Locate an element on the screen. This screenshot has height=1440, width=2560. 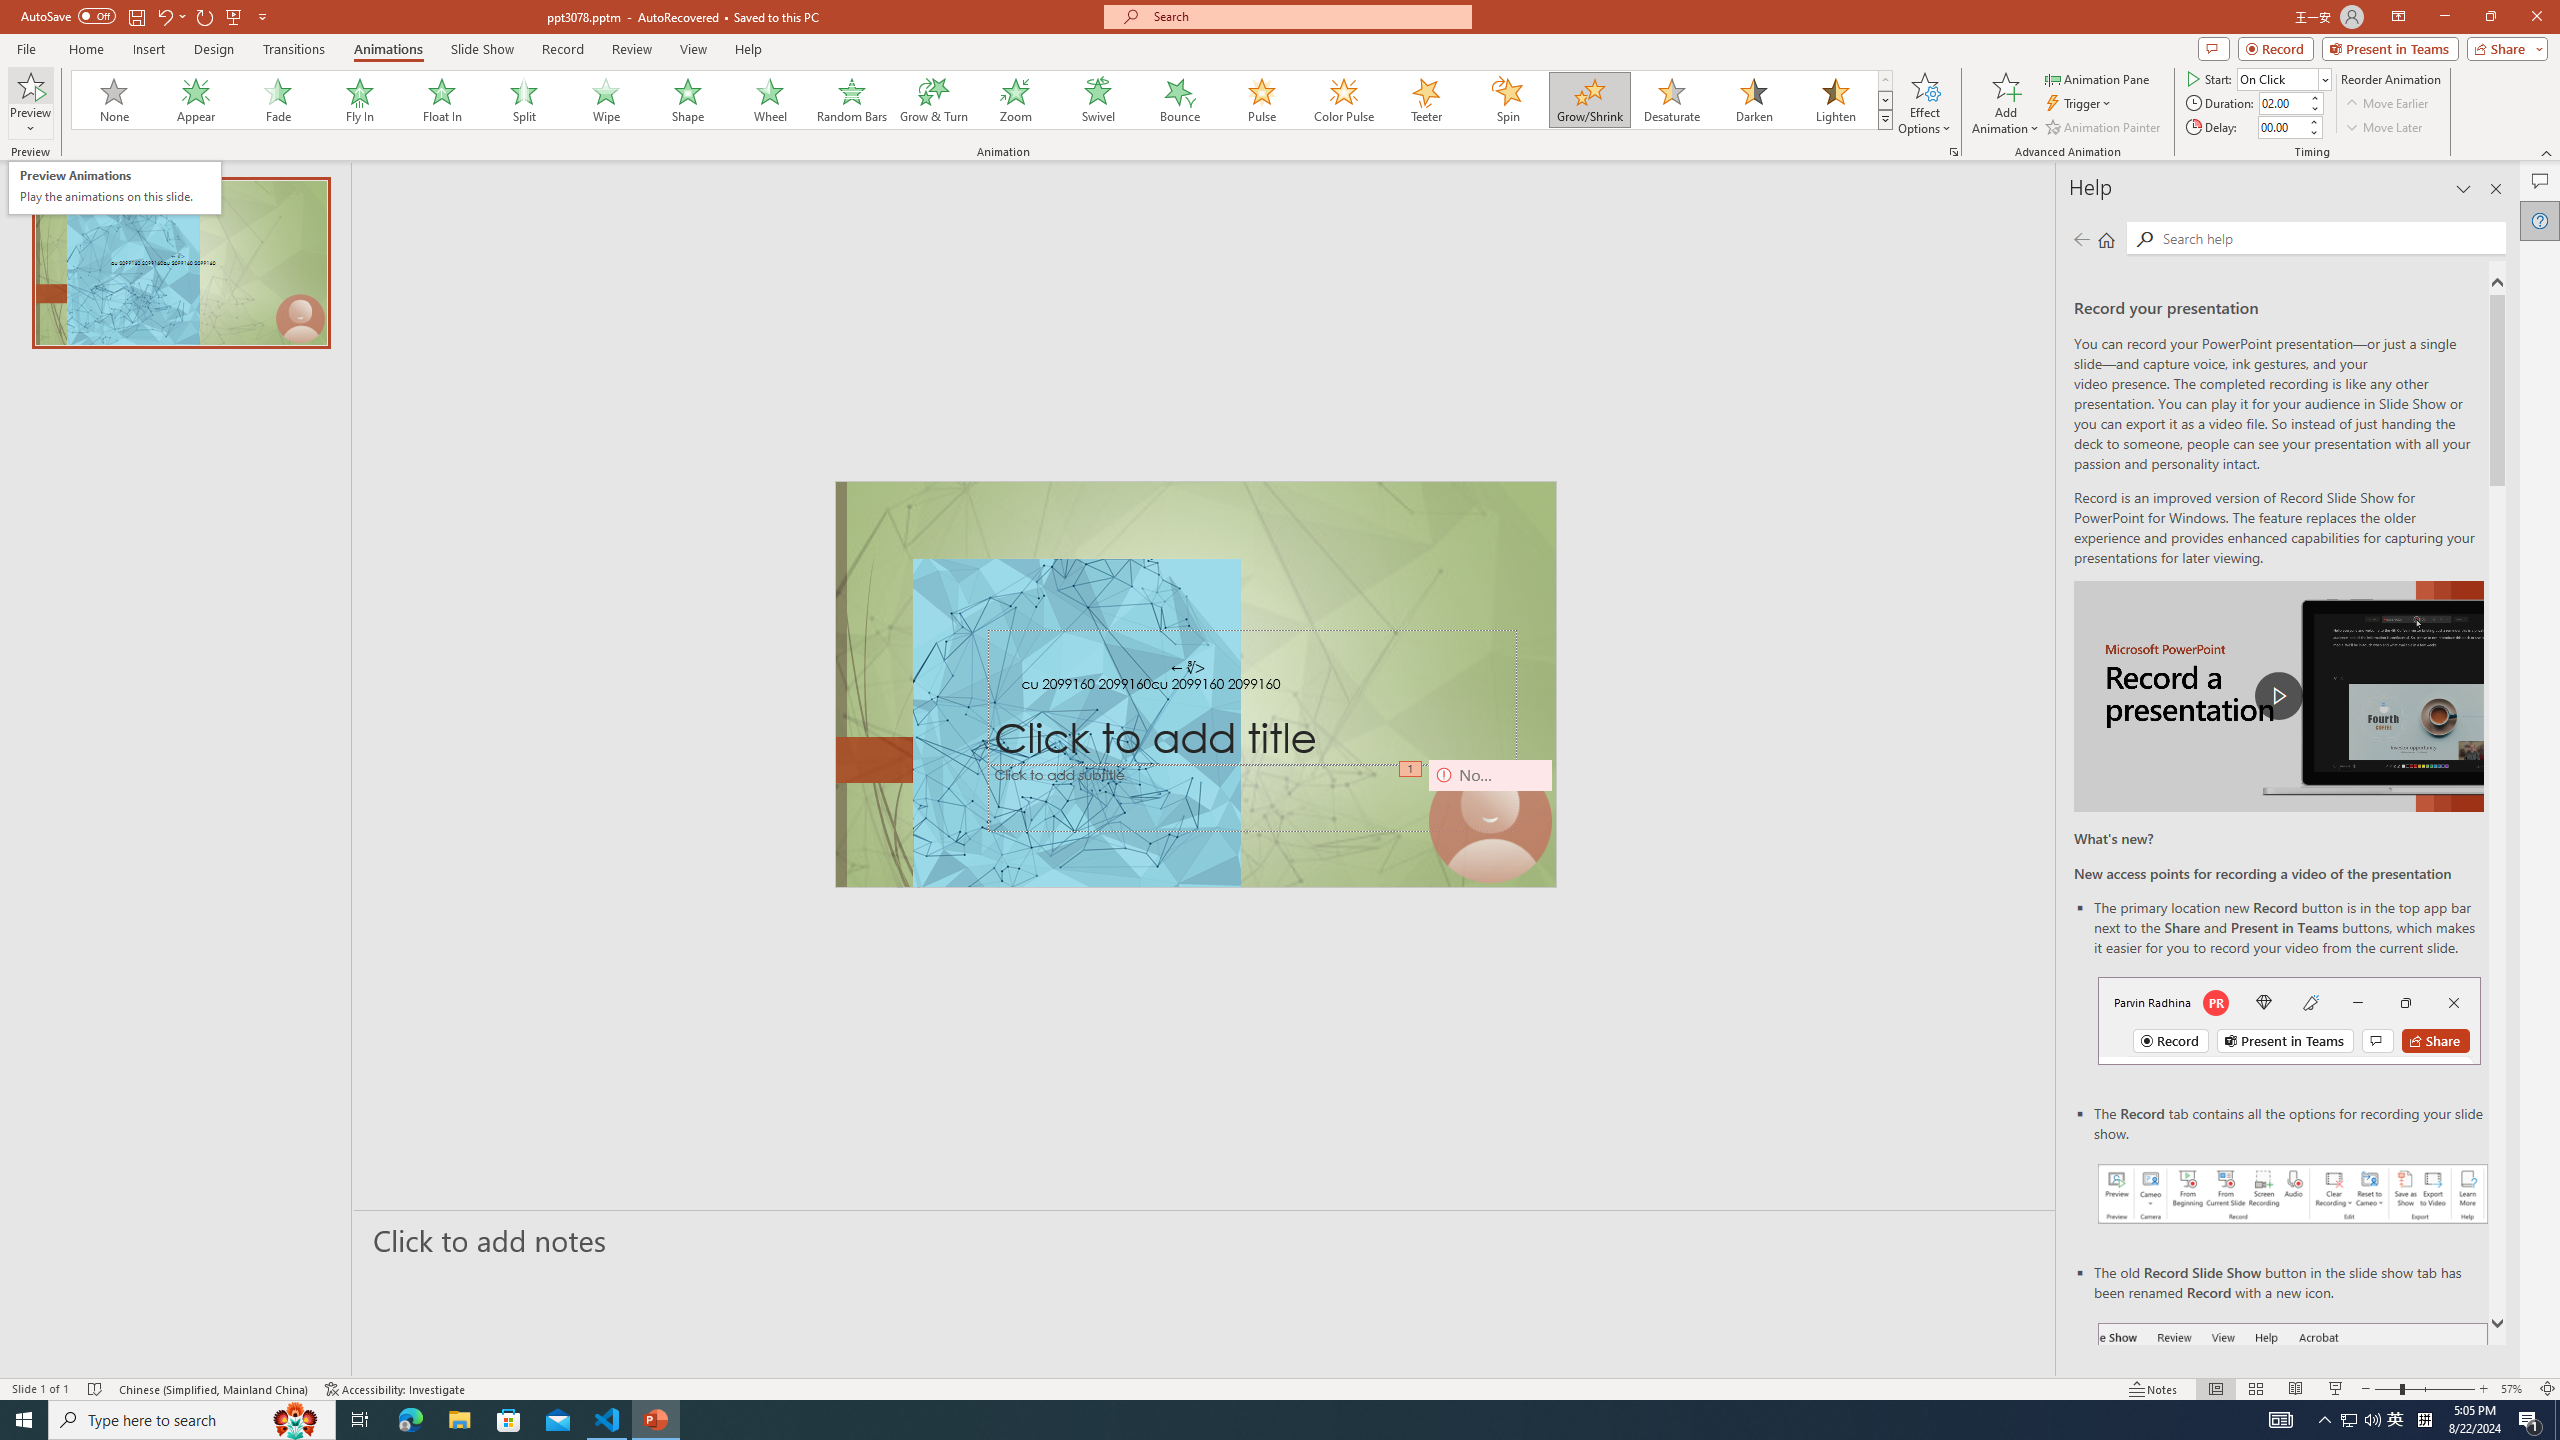
Pulse is located at coordinates (1262, 100).